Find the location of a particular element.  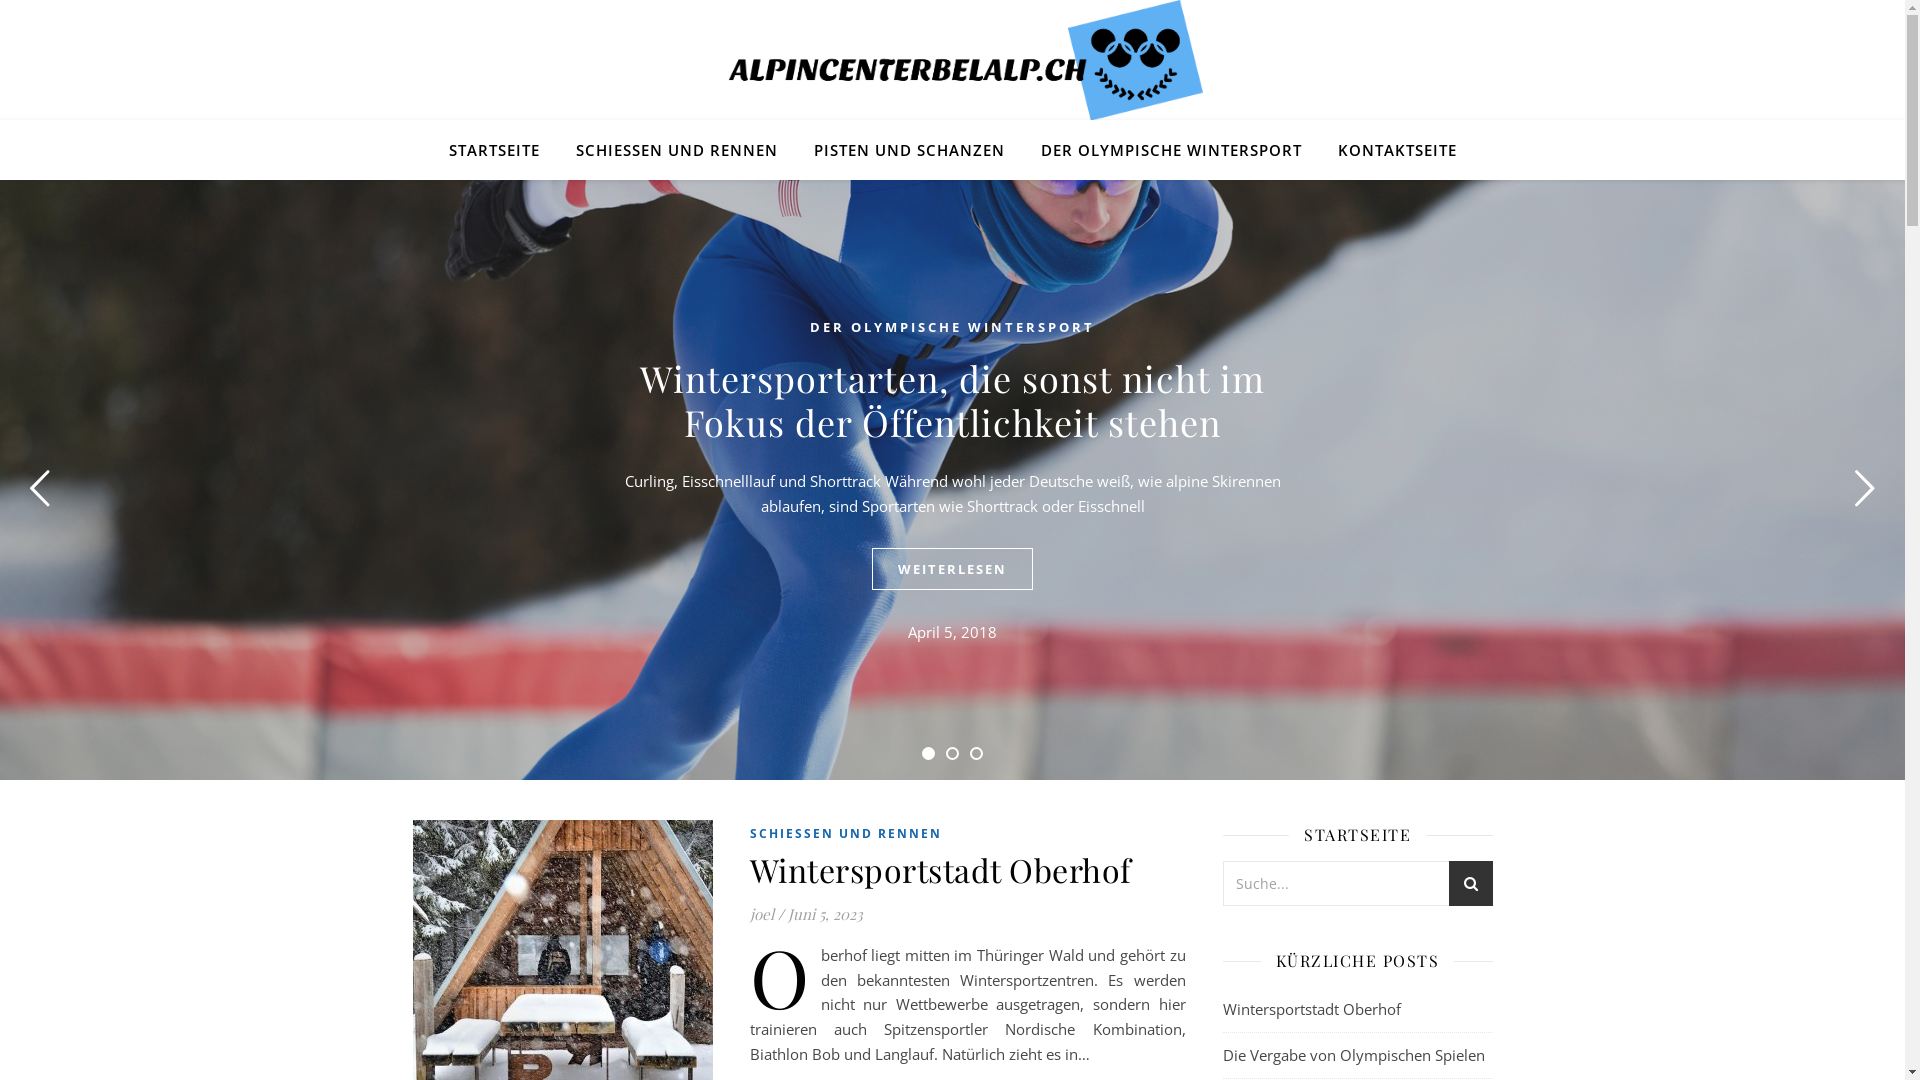

Wintersportstadt Oberhof is located at coordinates (941, 870).